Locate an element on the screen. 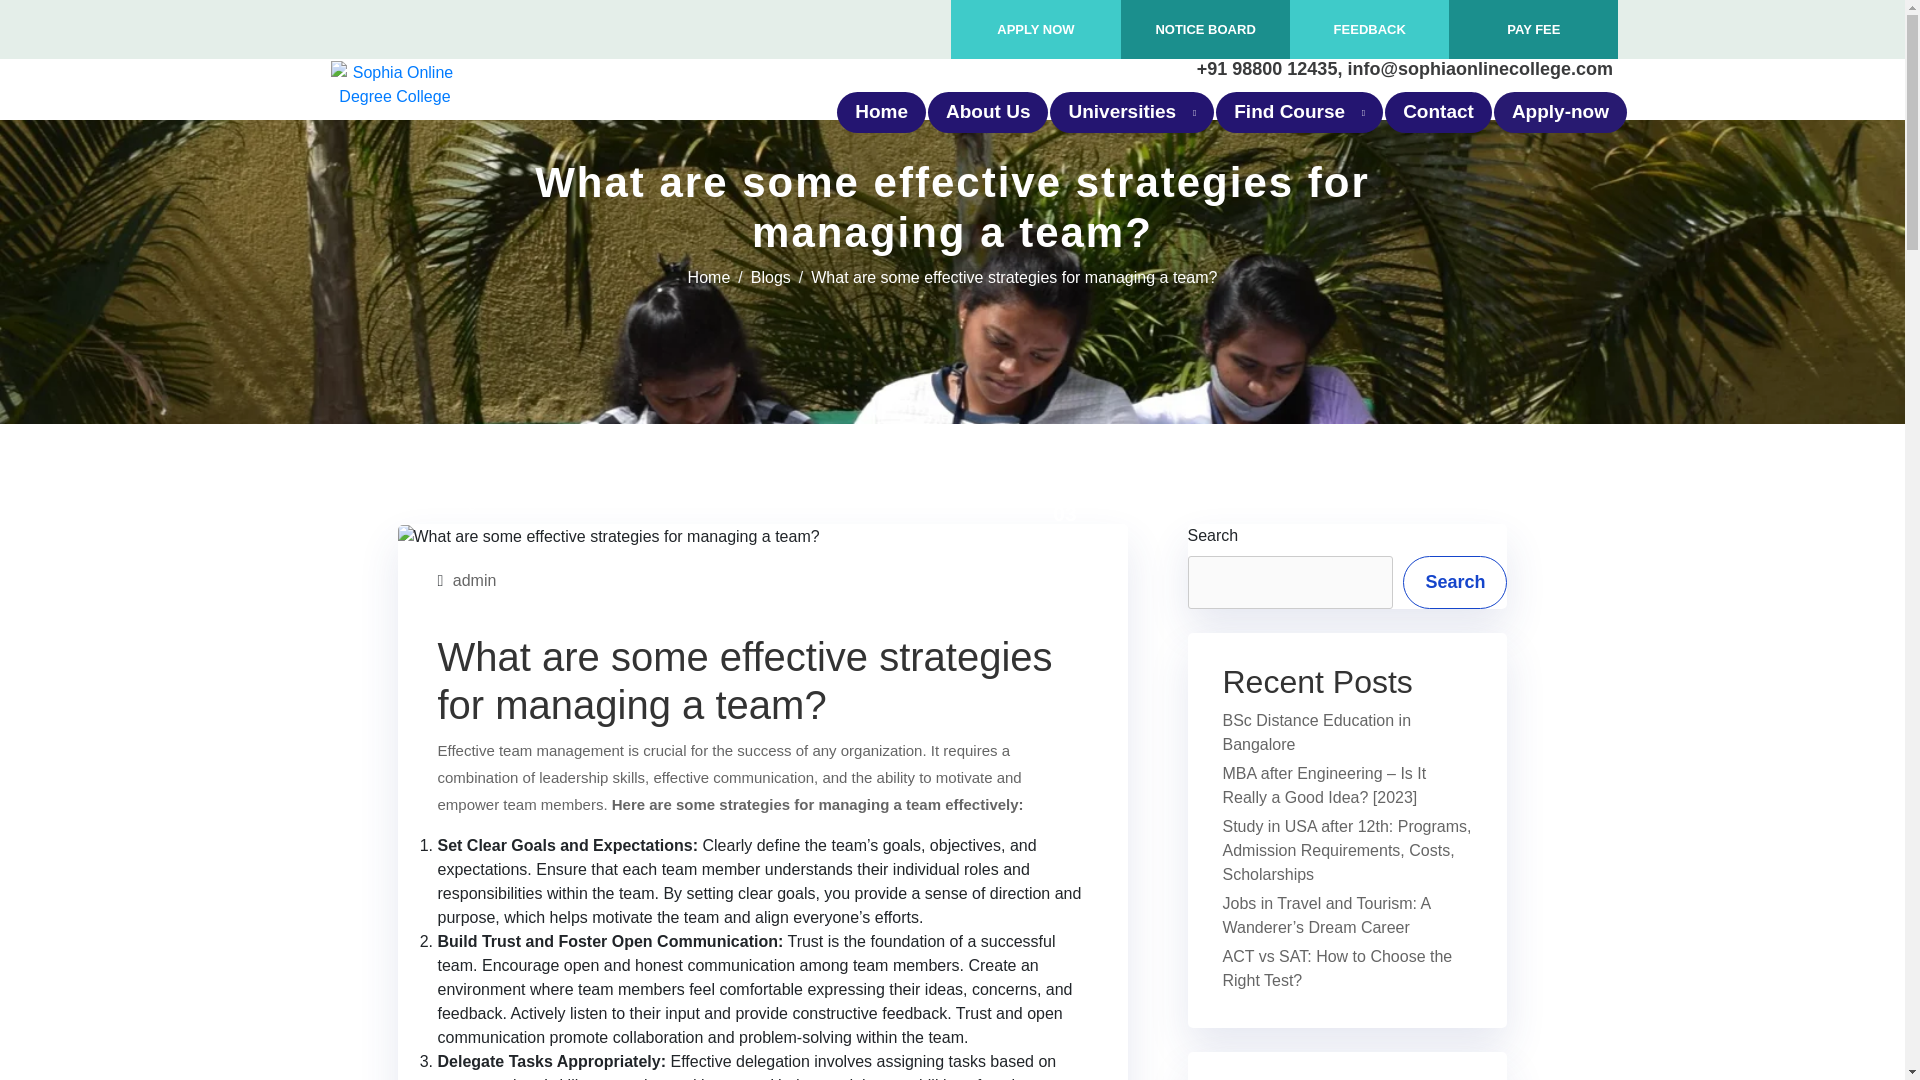  About Us is located at coordinates (988, 112).